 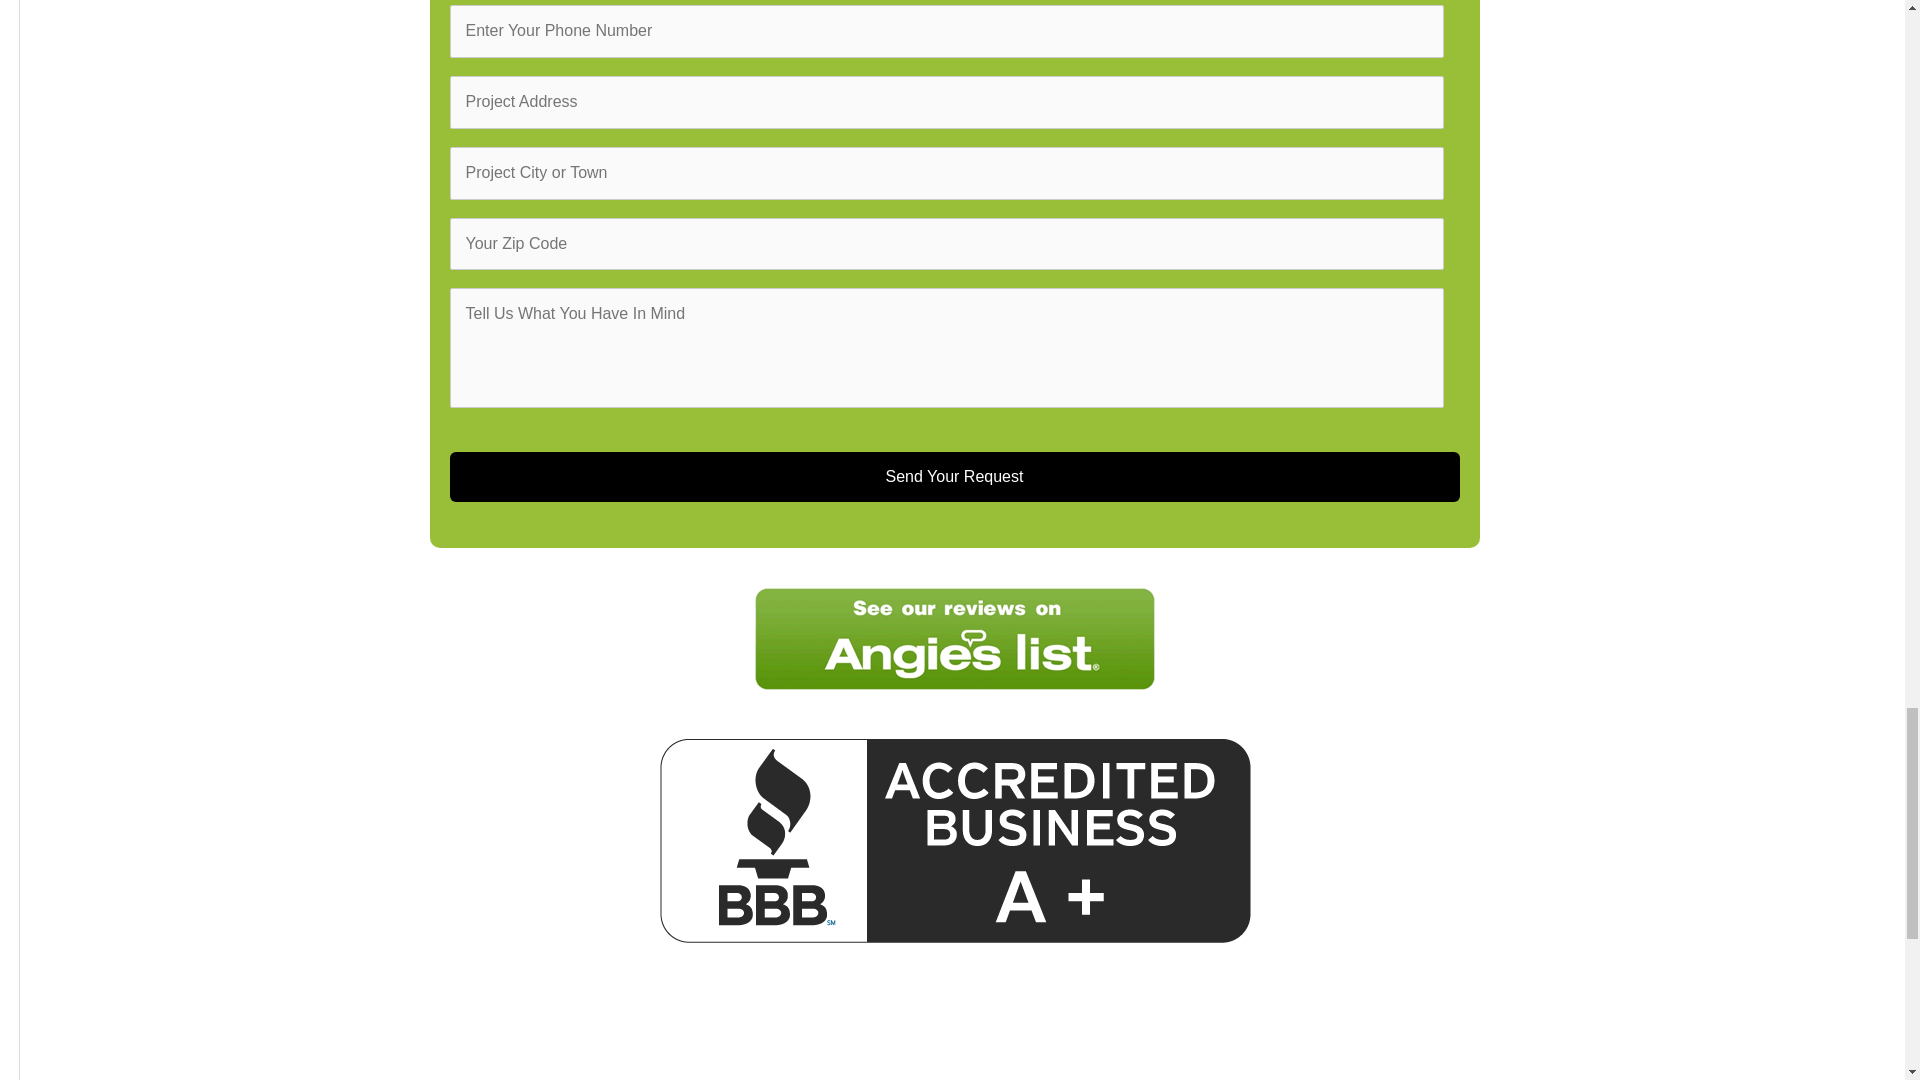 I want to click on angies-list-reviews-replacement-windows, so click(x=954, y=638).